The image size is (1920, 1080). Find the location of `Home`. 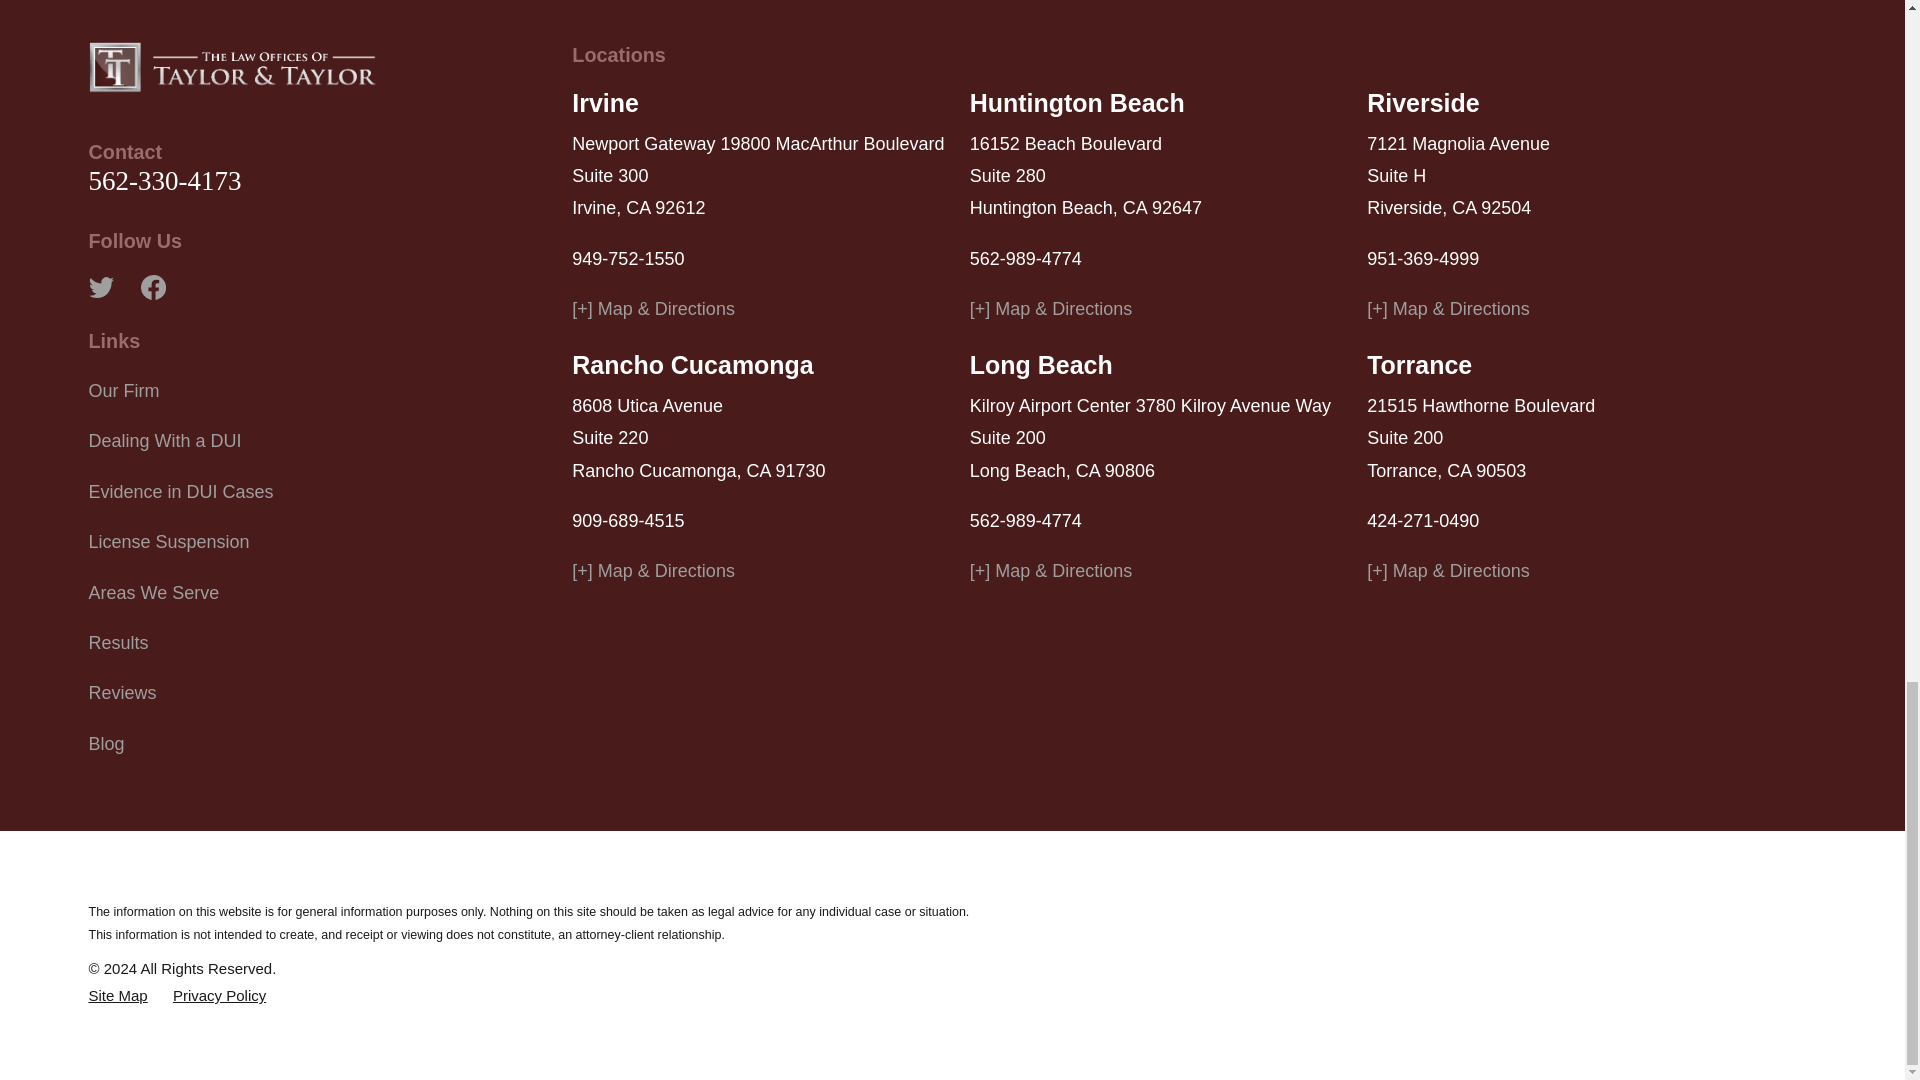

Home is located at coordinates (232, 66).